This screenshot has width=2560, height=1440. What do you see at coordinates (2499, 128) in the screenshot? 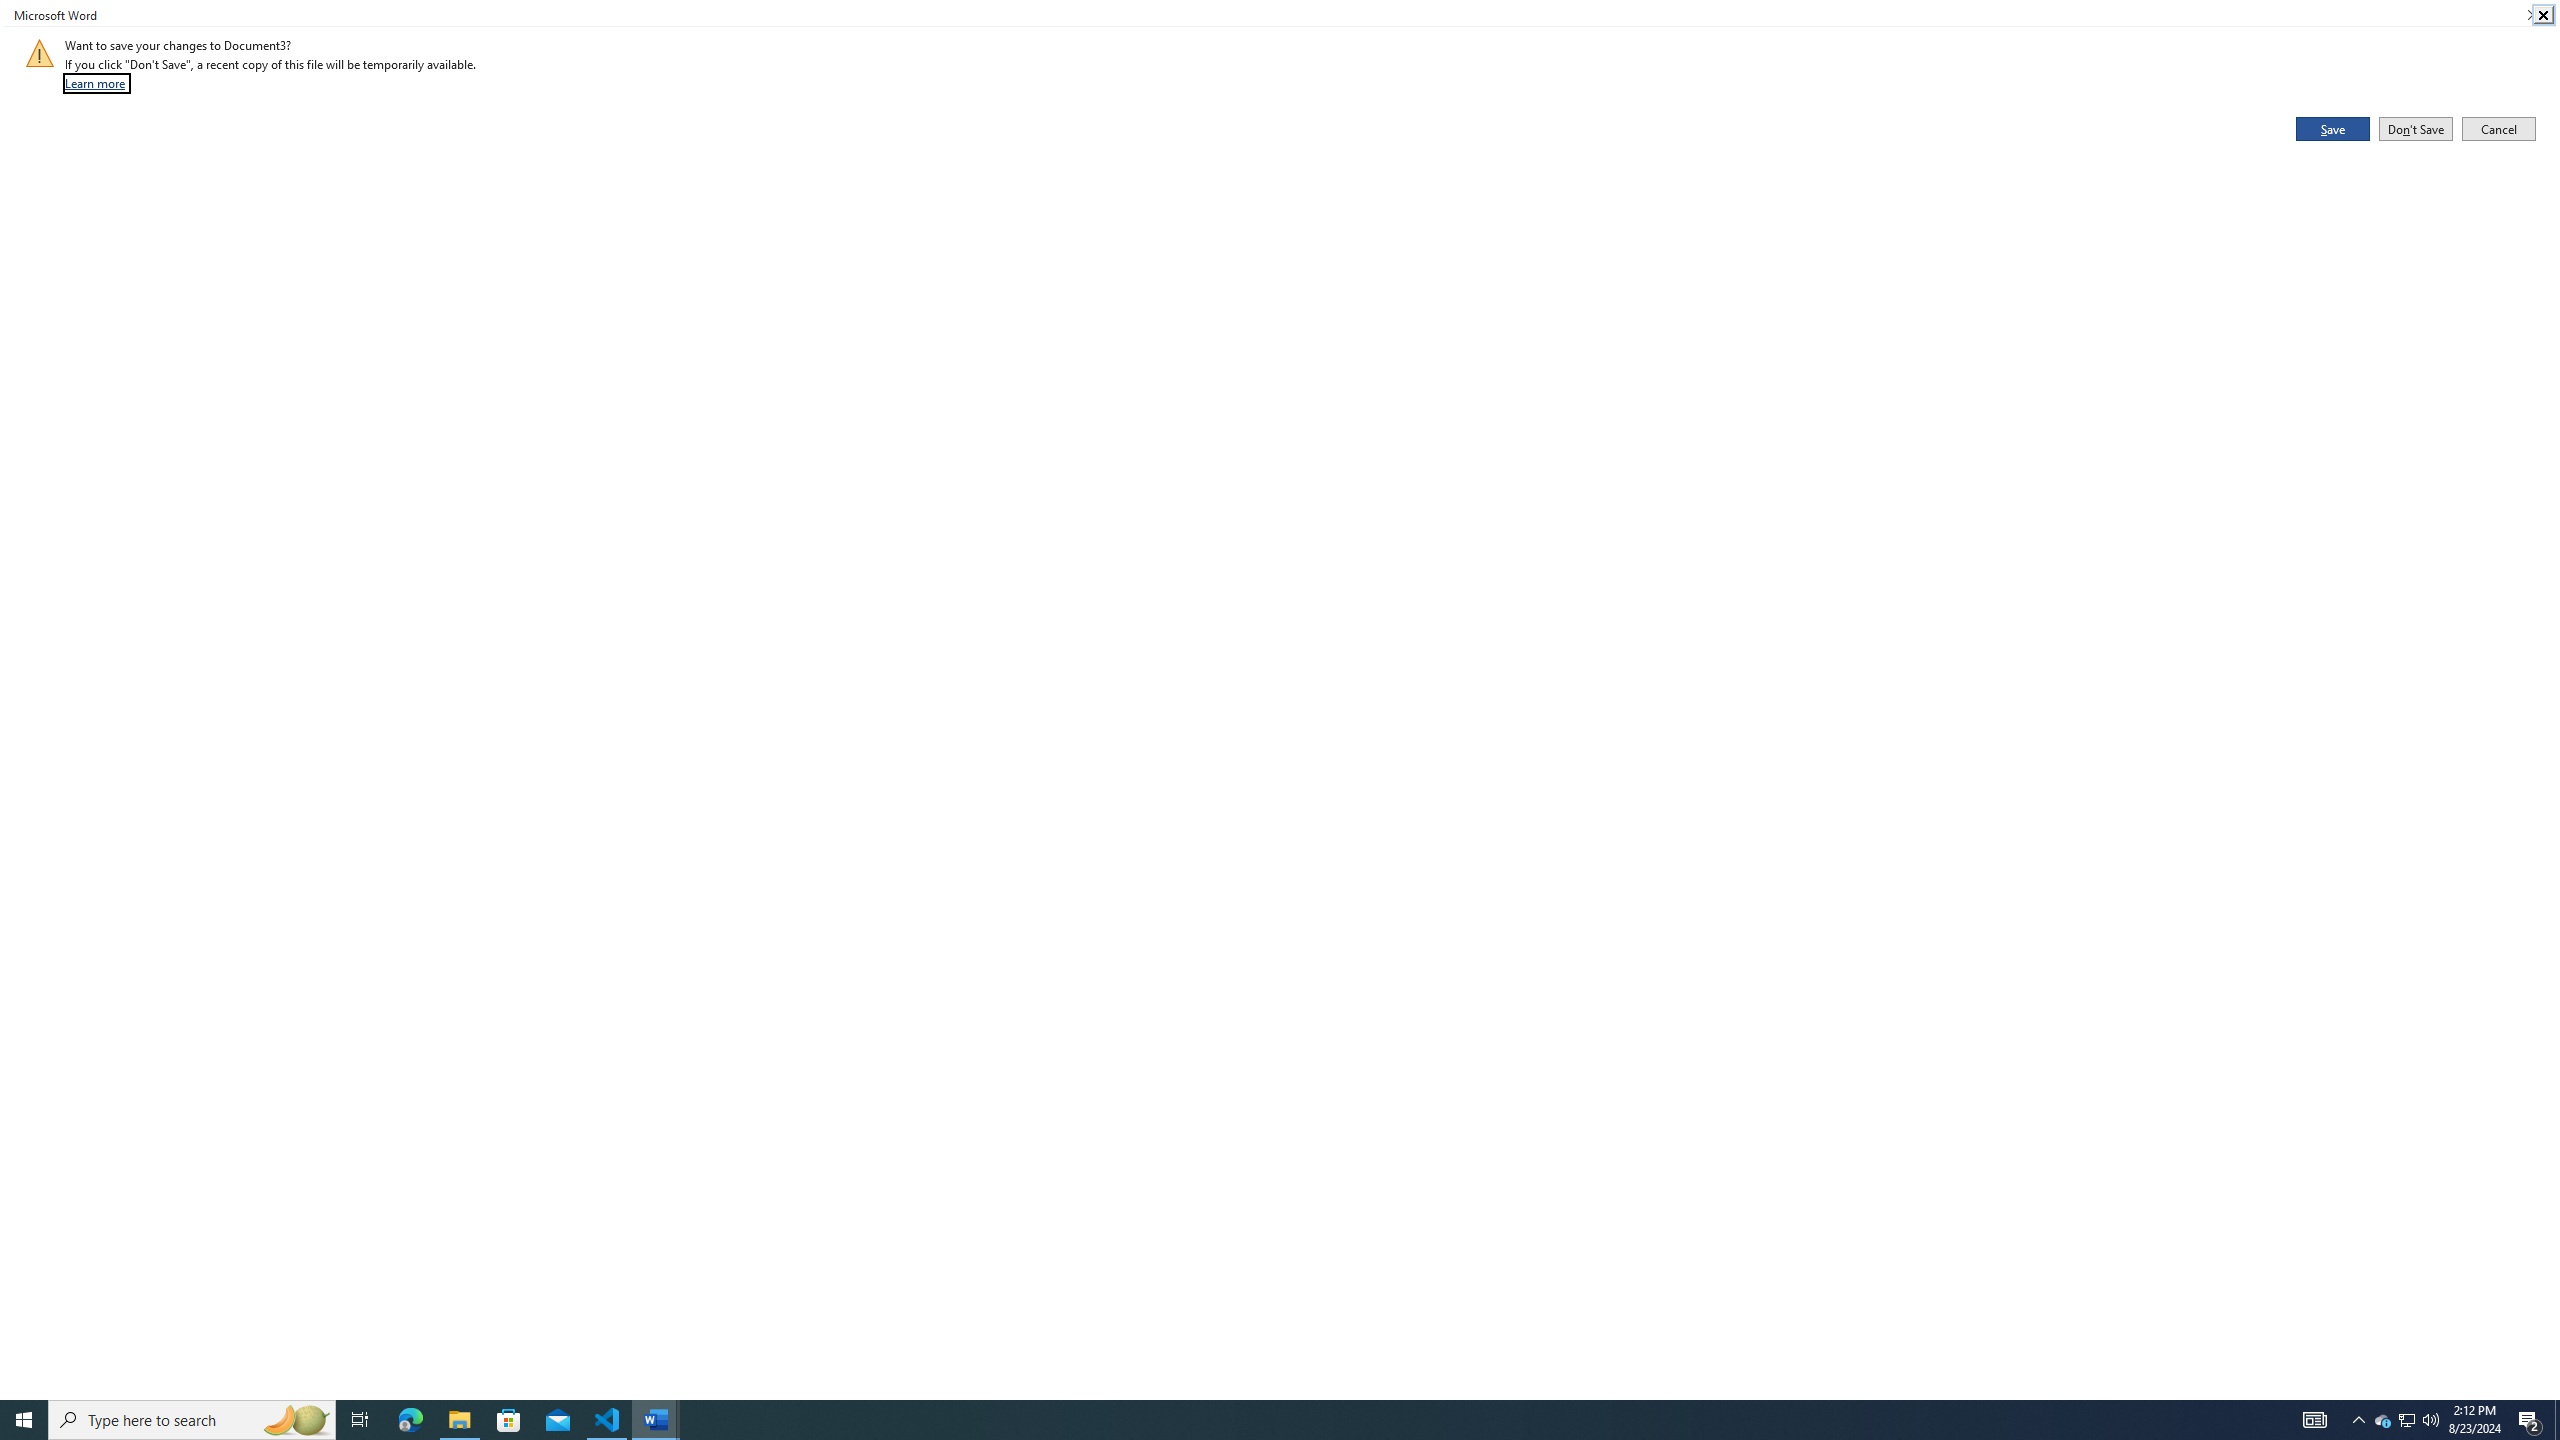
I see `Cancel` at bounding box center [2499, 128].